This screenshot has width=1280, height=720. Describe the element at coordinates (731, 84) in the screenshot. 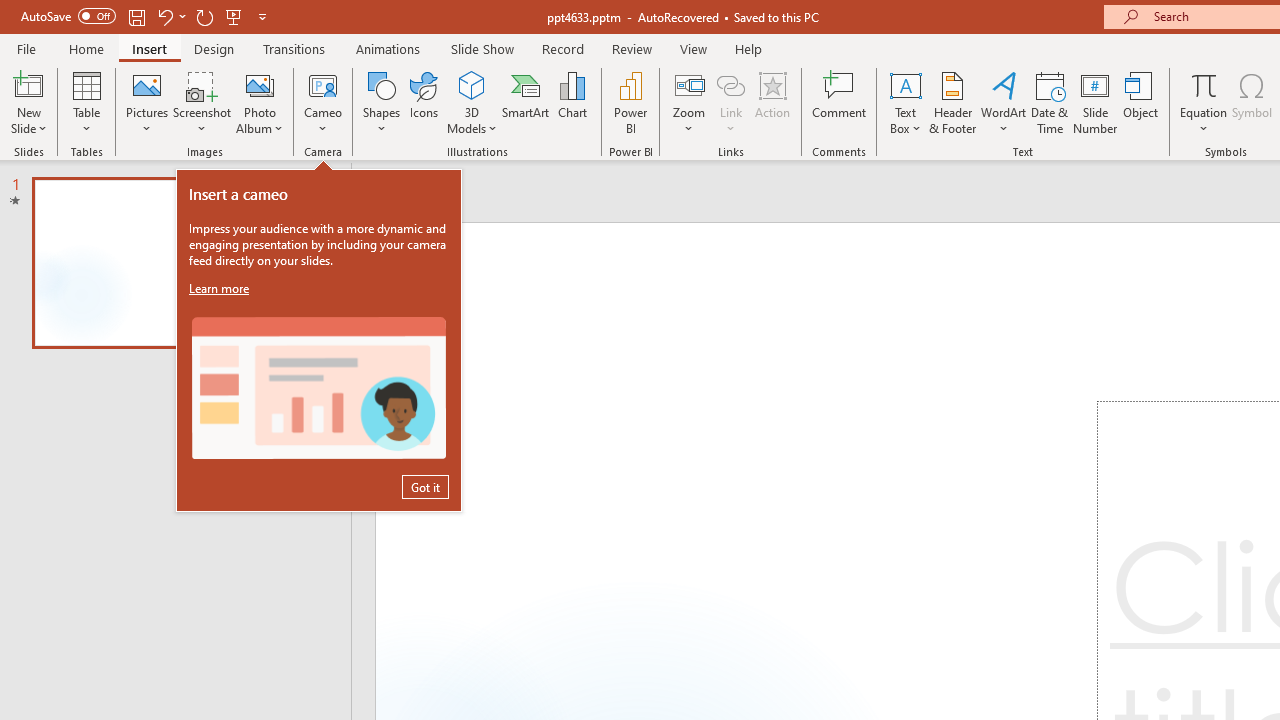

I see `Link` at that location.